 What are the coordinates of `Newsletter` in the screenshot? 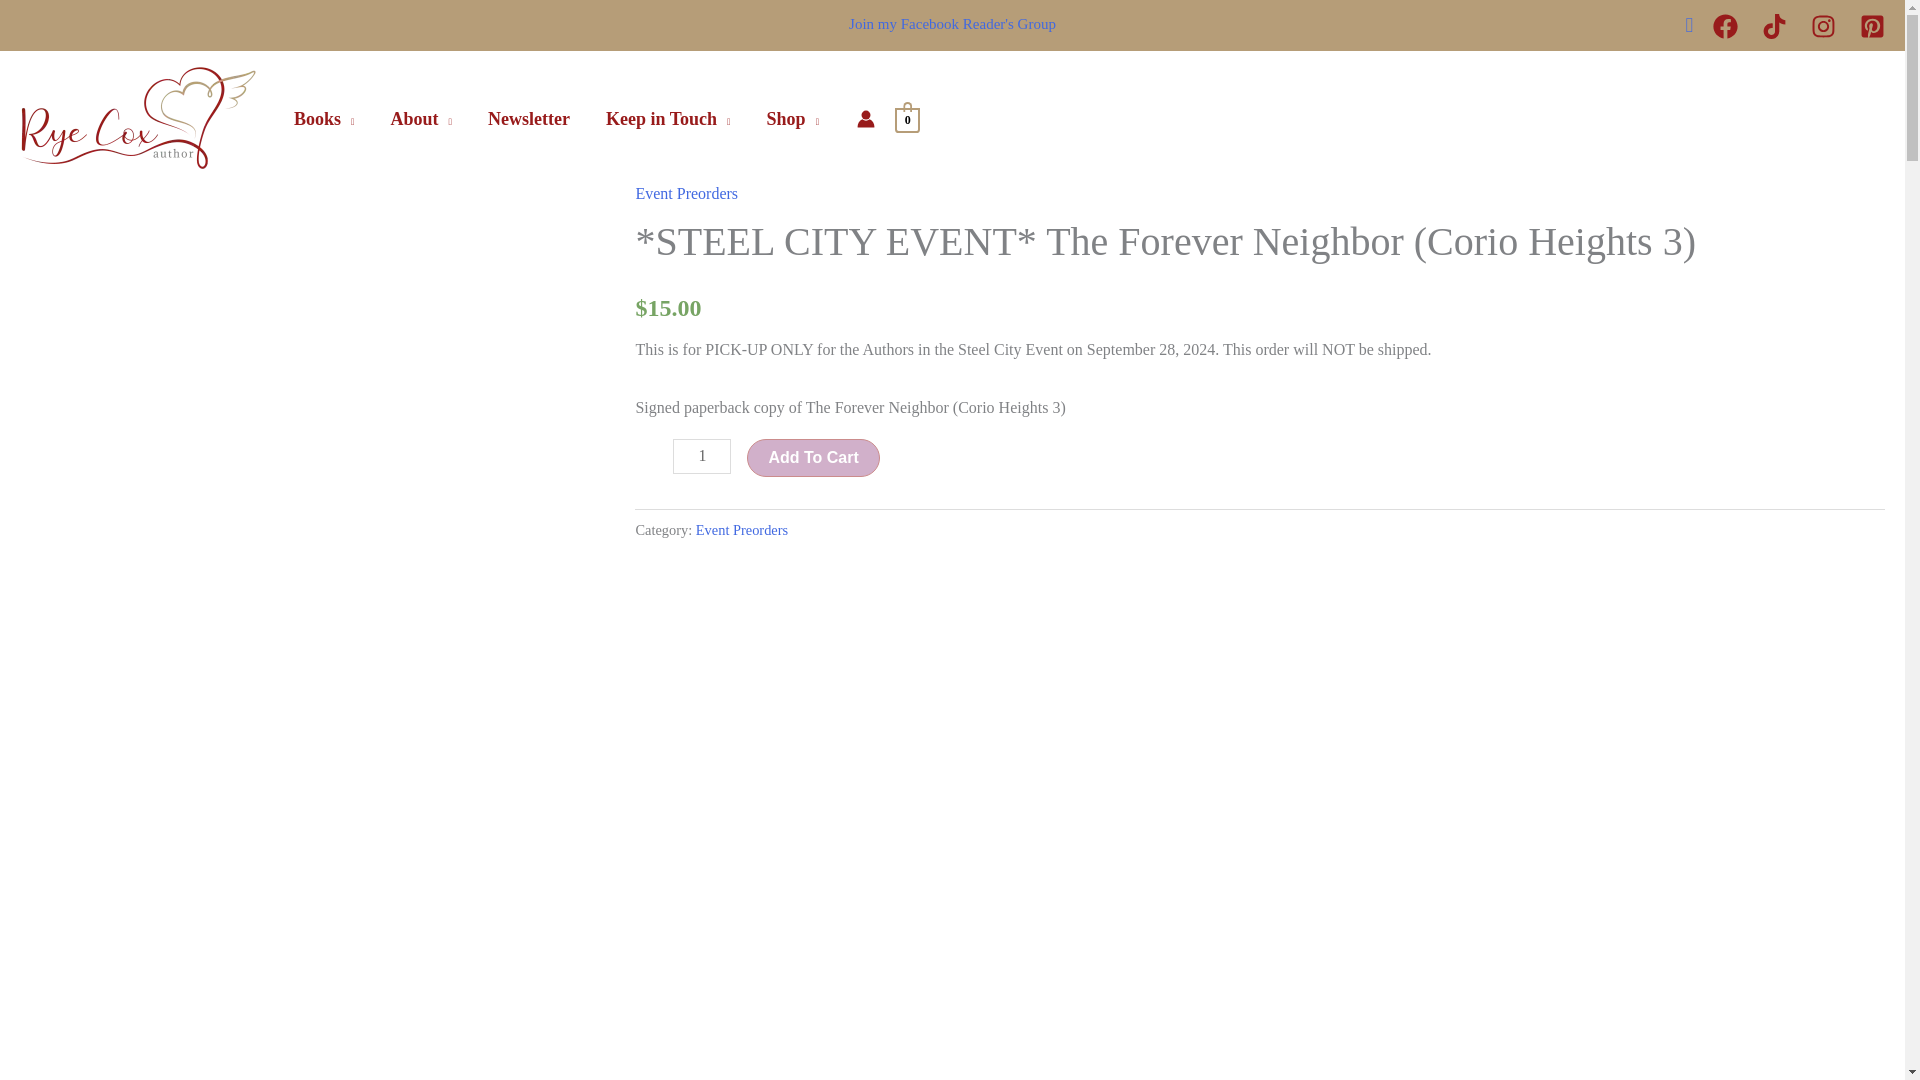 It's located at (528, 119).